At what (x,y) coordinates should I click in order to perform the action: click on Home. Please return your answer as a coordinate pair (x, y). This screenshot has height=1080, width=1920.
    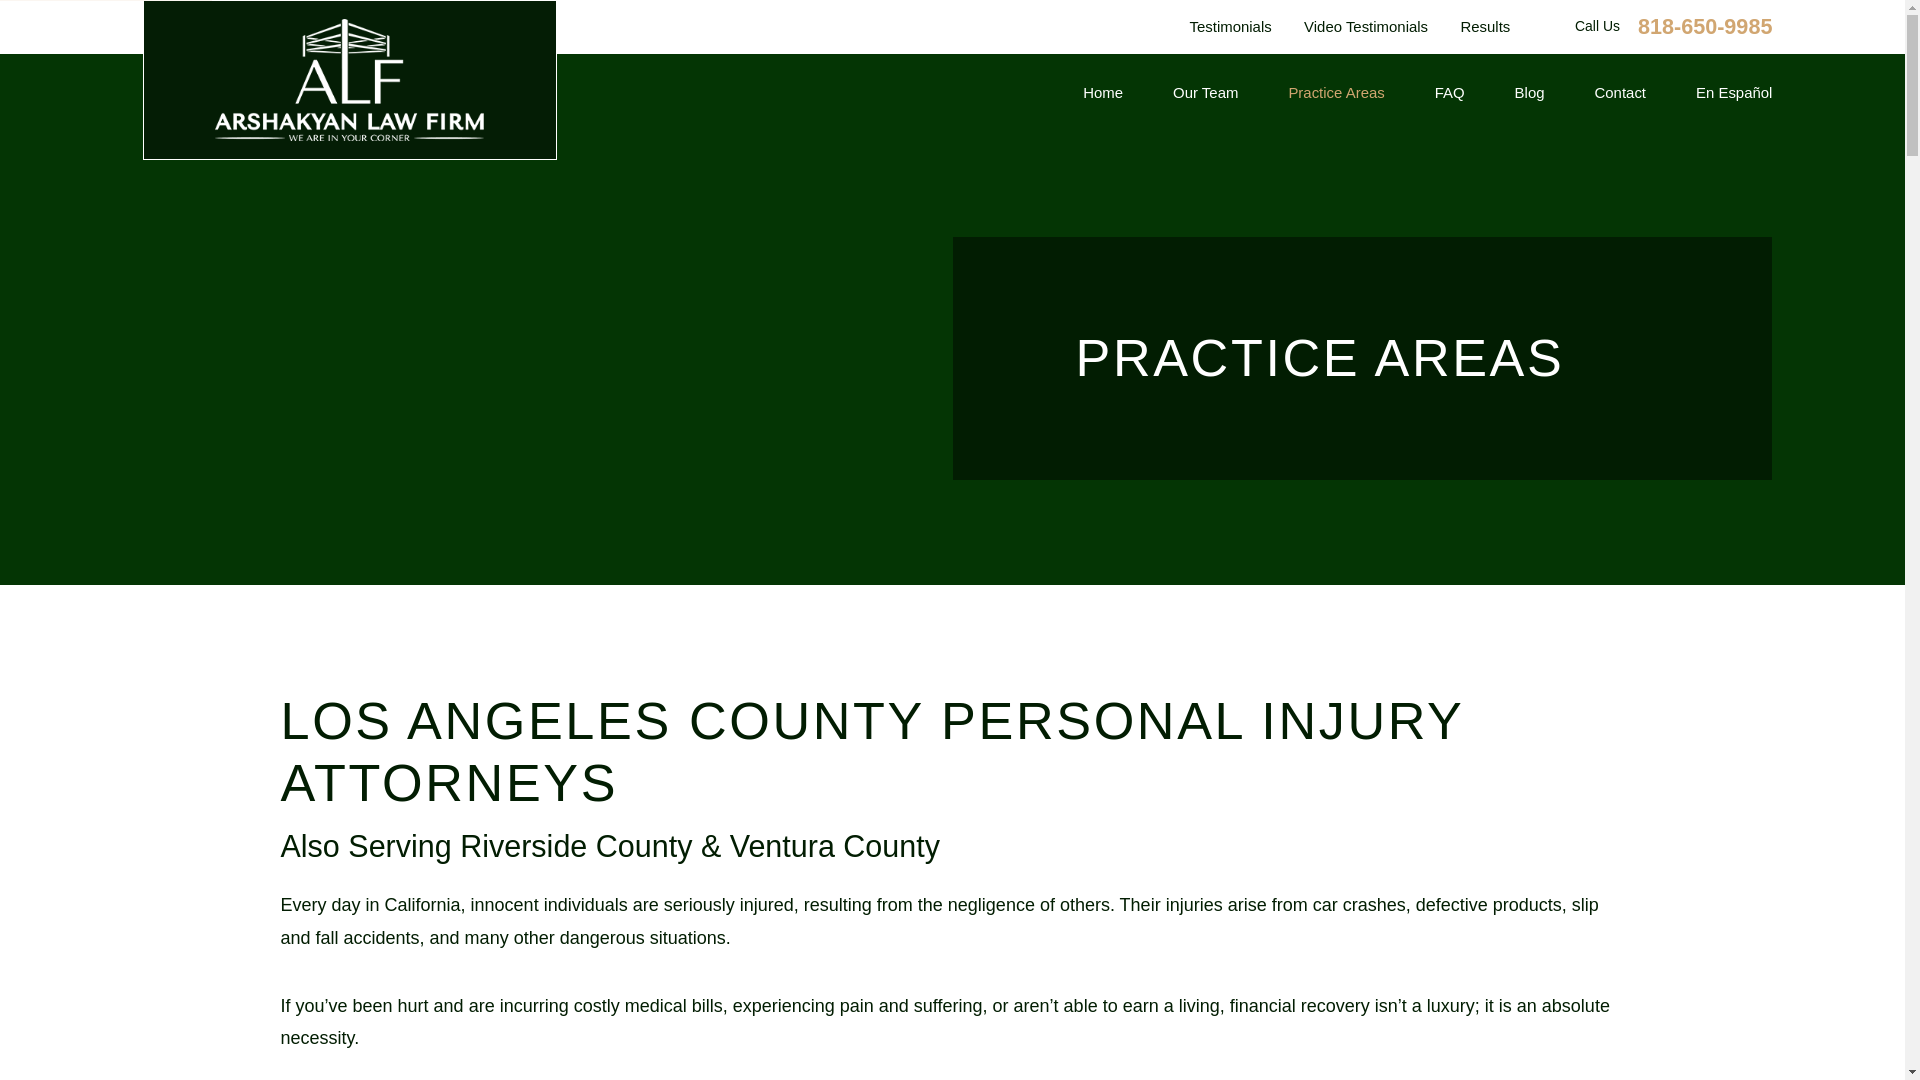
    Looking at the image, I should click on (349, 80).